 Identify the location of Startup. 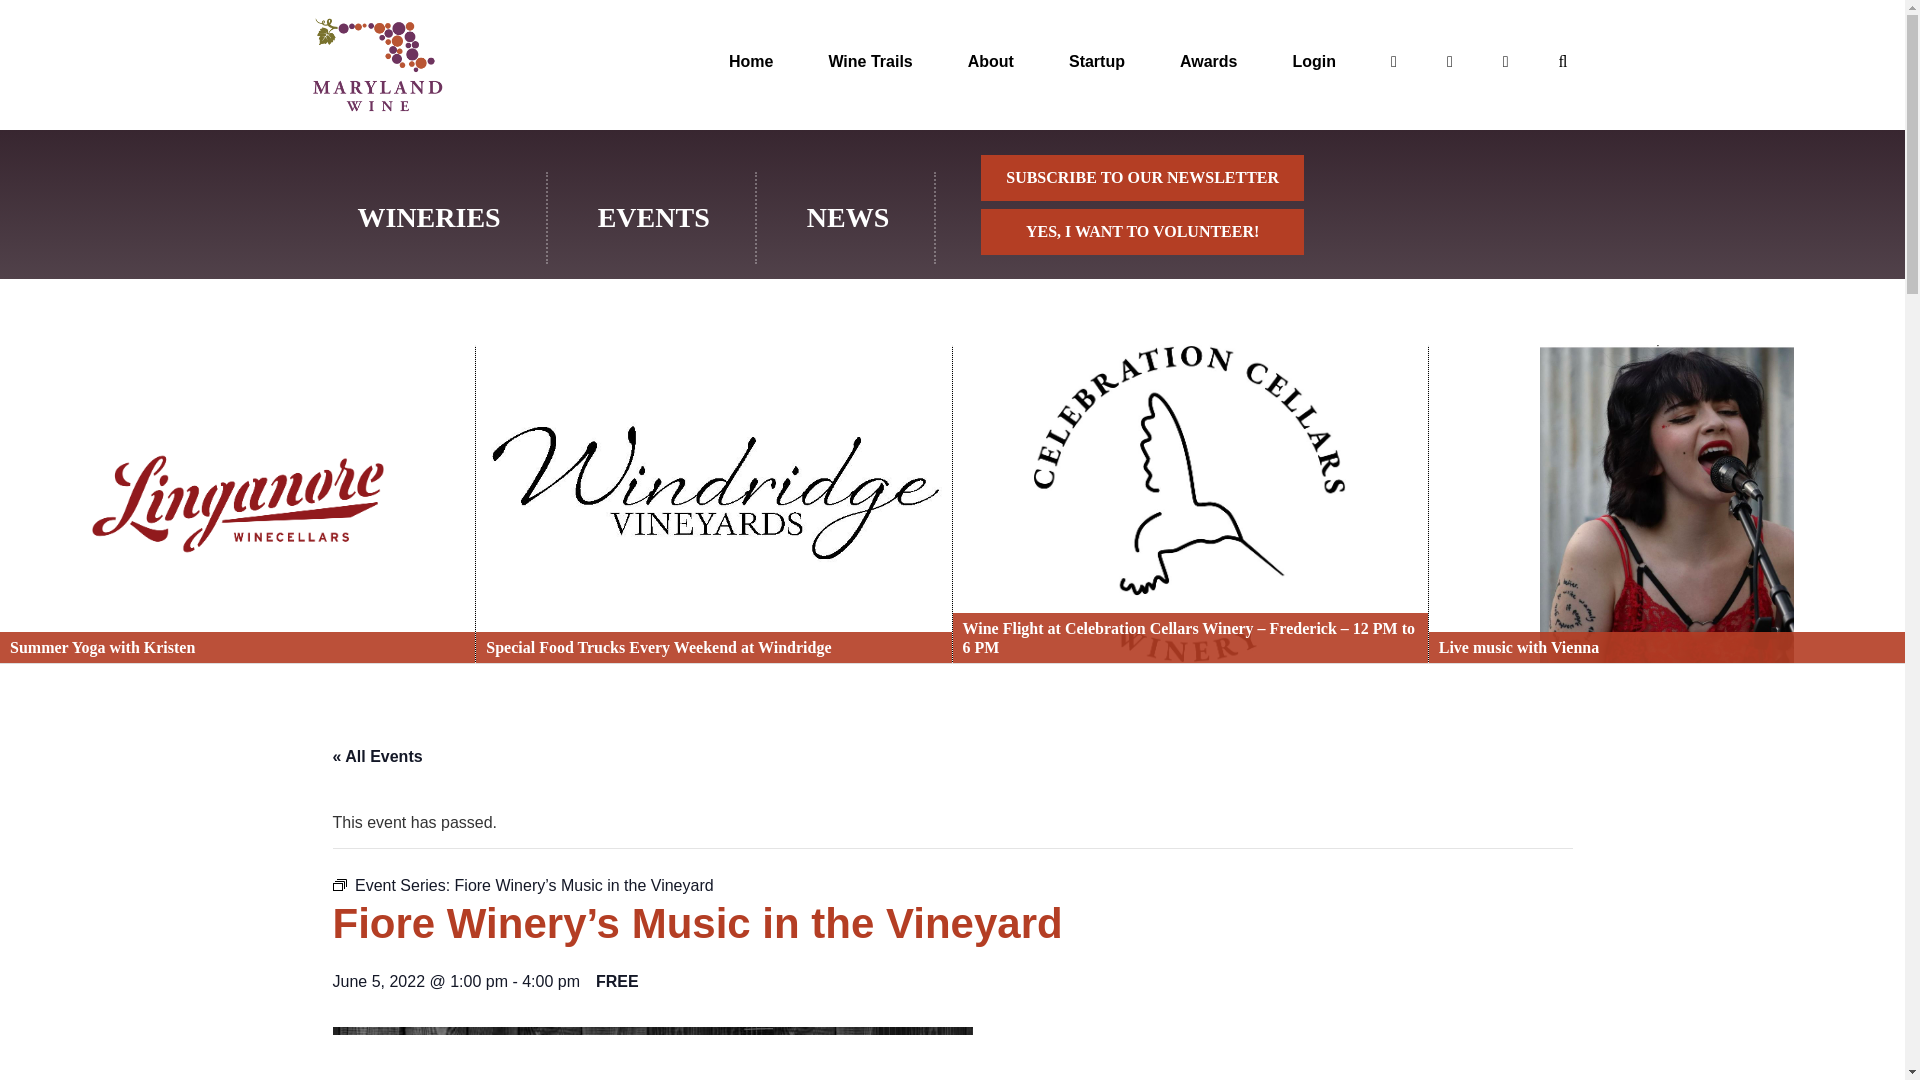
(1097, 61).